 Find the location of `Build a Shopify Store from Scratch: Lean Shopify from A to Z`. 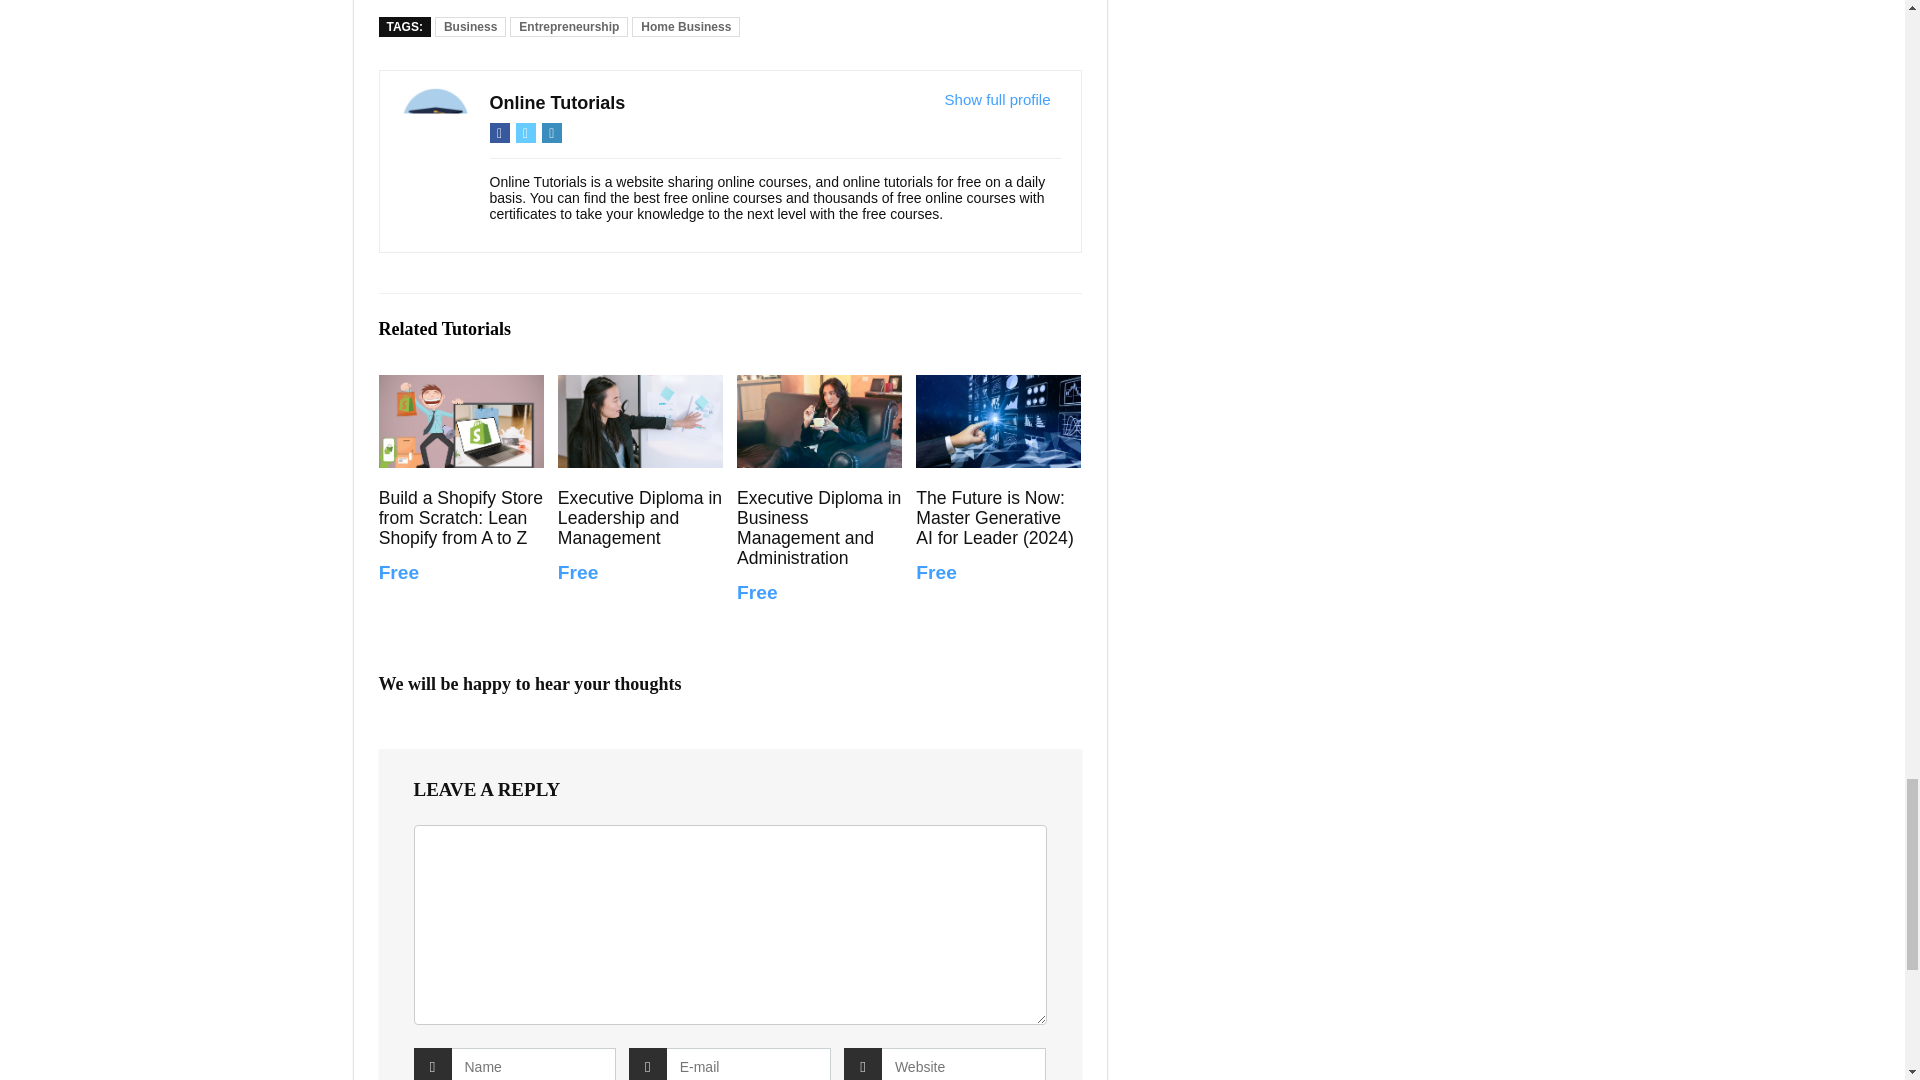

Build a Shopify Store from Scratch: Lean Shopify from A to Z is located at coordinates (460, 420).